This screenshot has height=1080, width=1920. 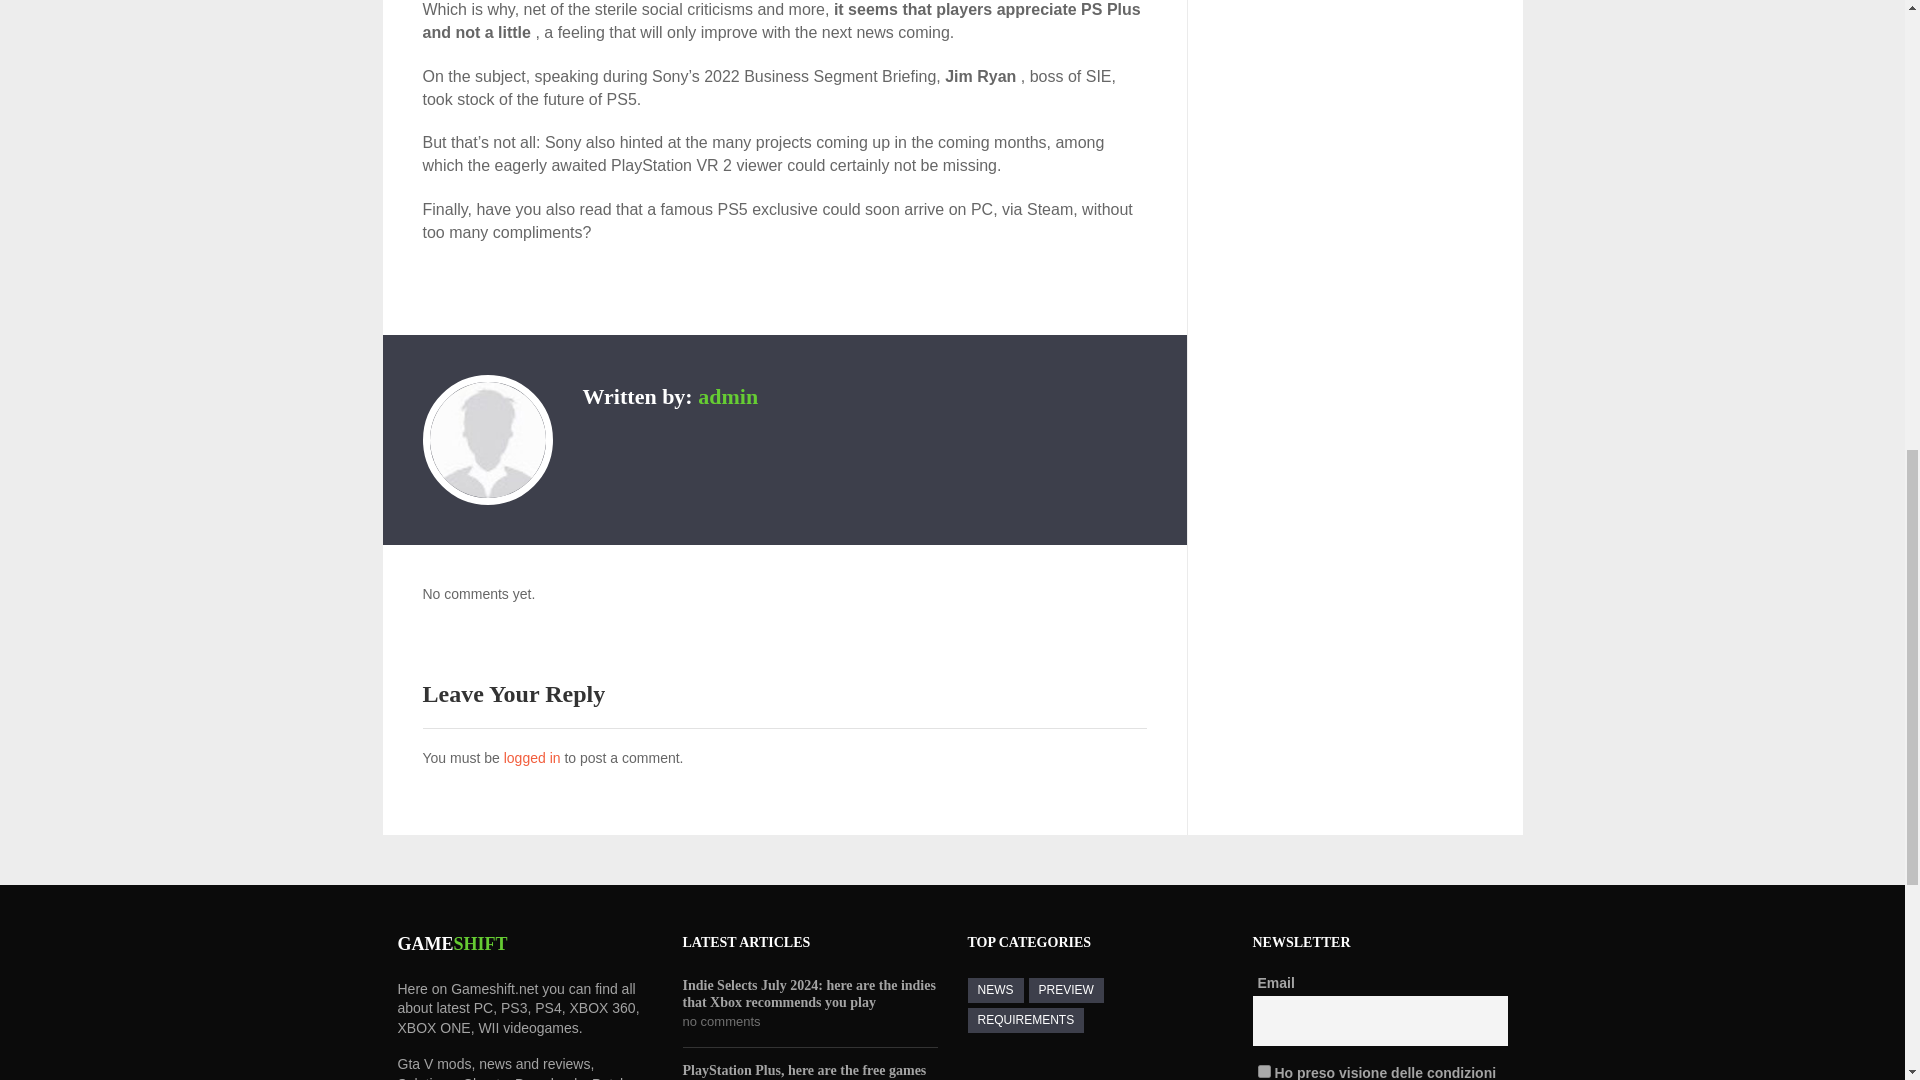 I want to click on logged in, so click(x=532, y=757).